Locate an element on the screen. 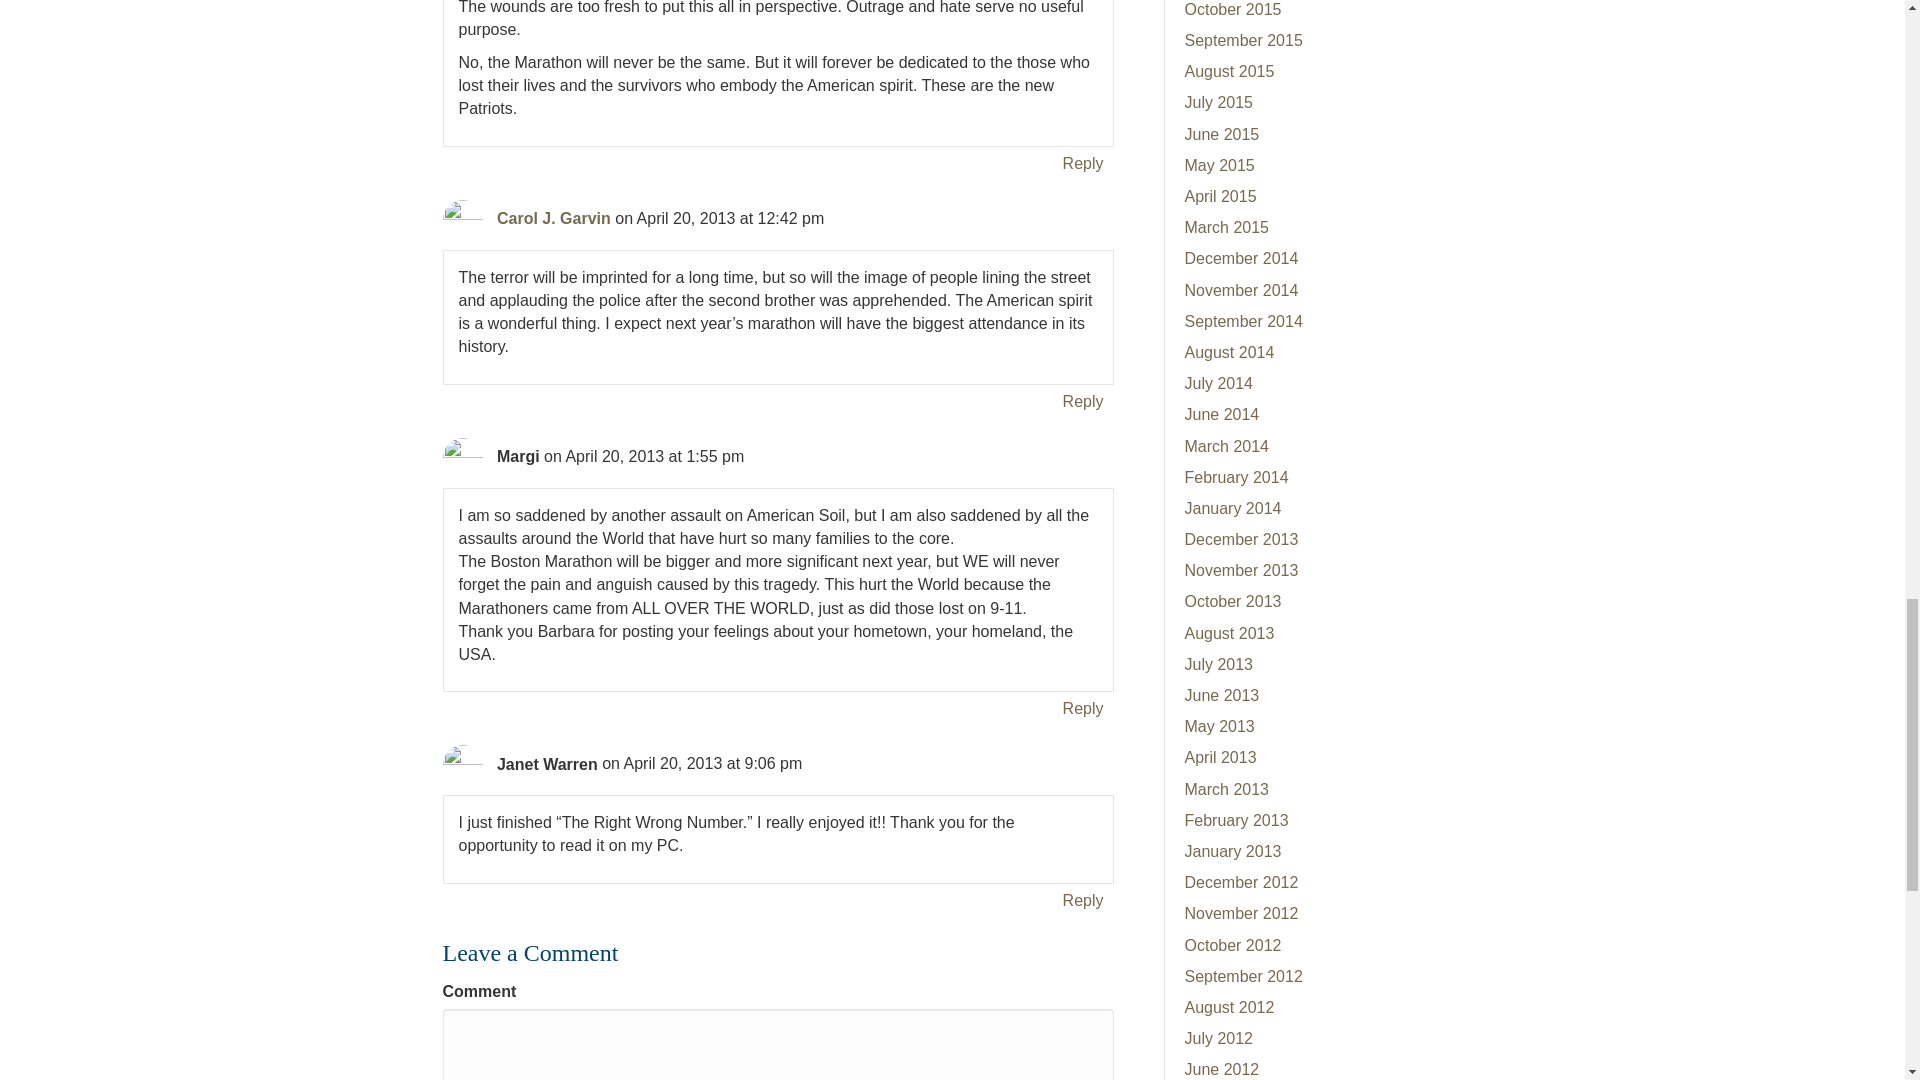 The image size is (1920, 1080). Reply is located at coordinates (1083, 400).